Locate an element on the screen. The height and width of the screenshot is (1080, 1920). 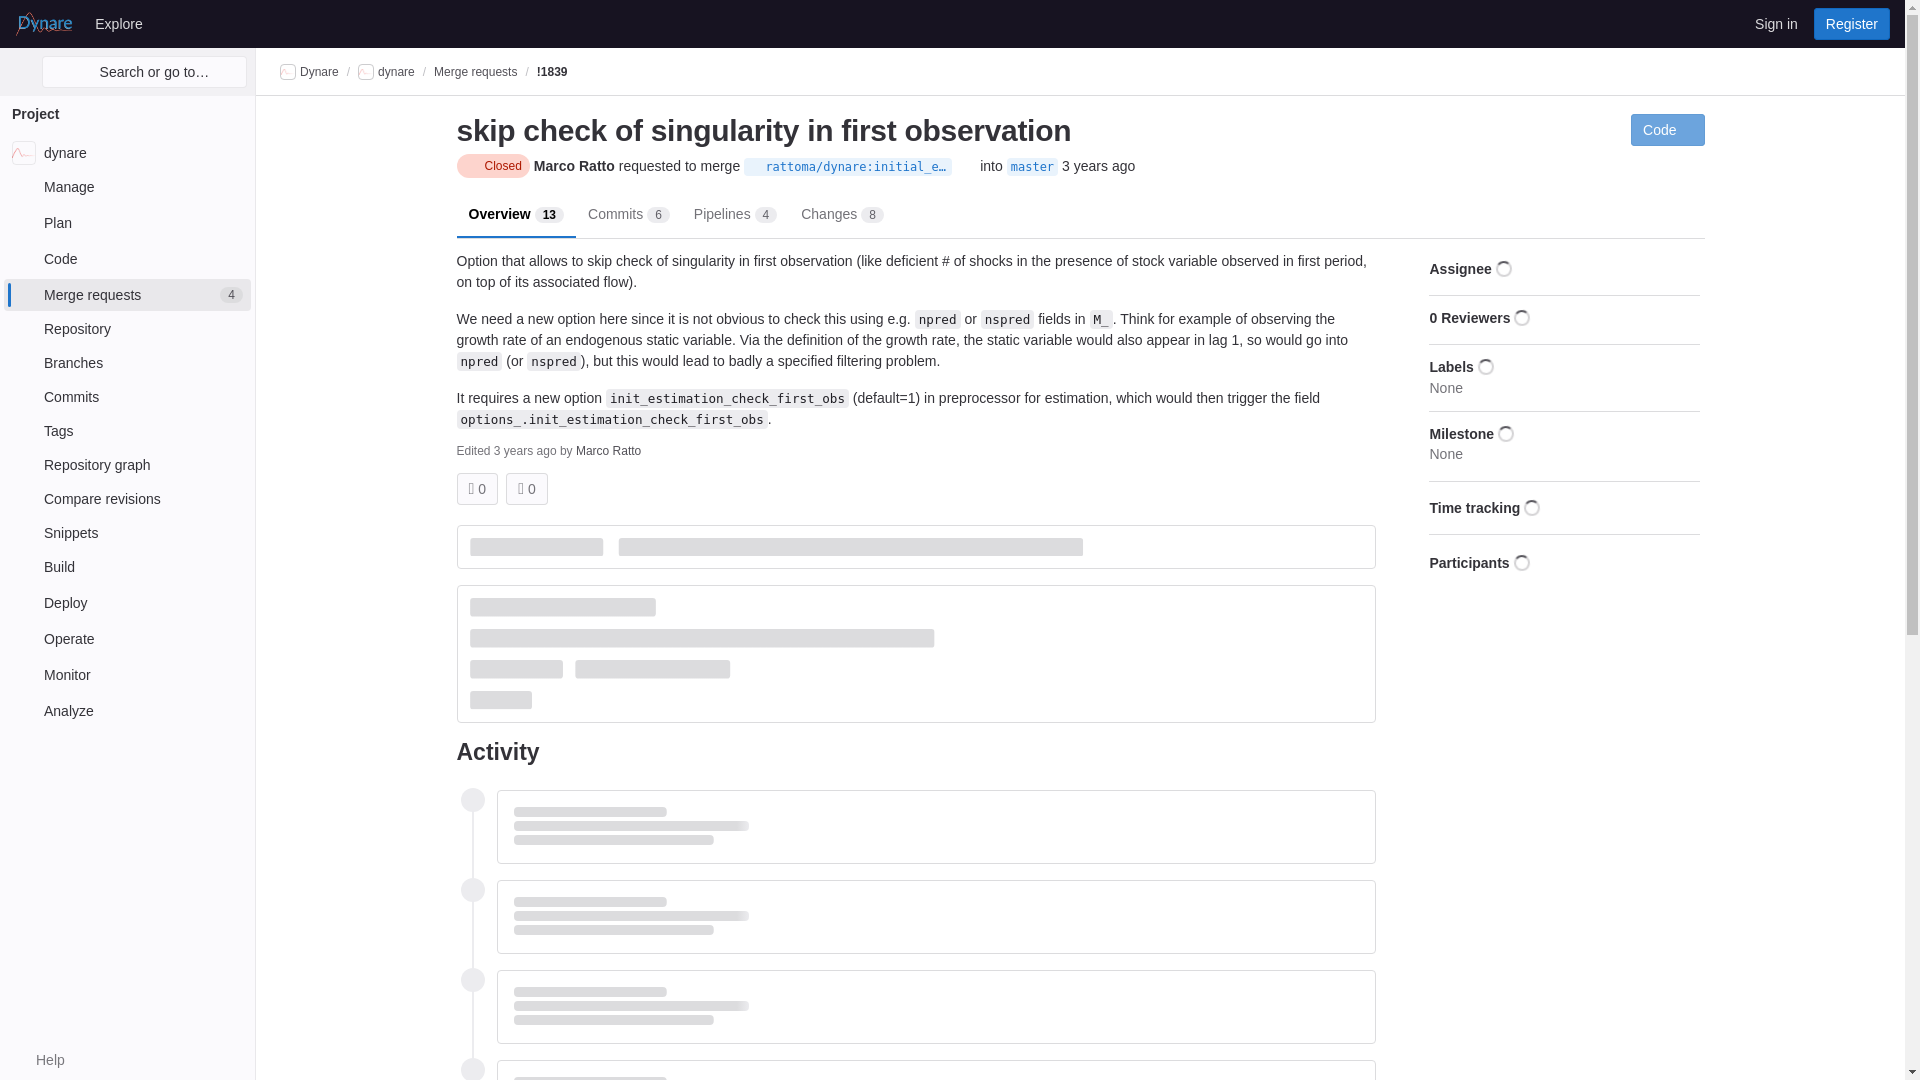
Plan is located at coordinates (127, 222).